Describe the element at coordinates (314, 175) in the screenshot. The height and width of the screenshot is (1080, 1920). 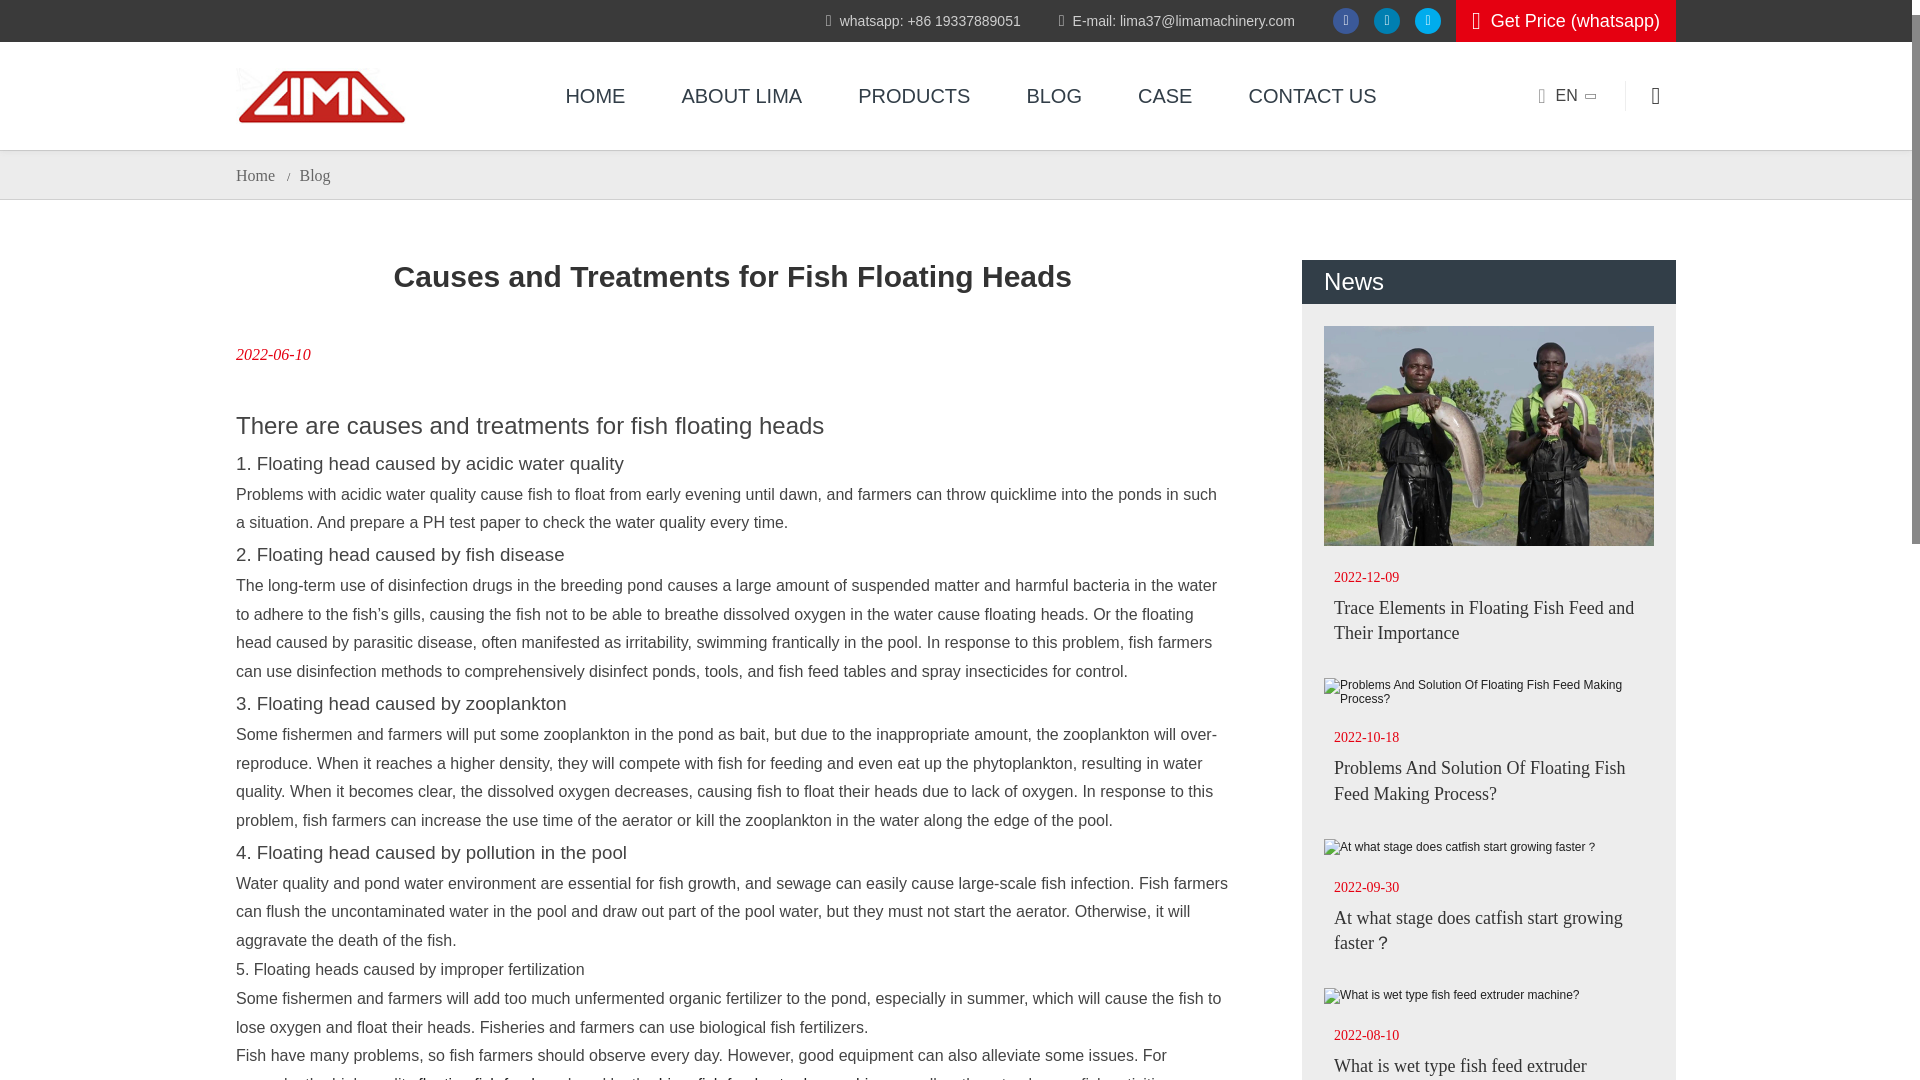
I see `Blog` at that location.